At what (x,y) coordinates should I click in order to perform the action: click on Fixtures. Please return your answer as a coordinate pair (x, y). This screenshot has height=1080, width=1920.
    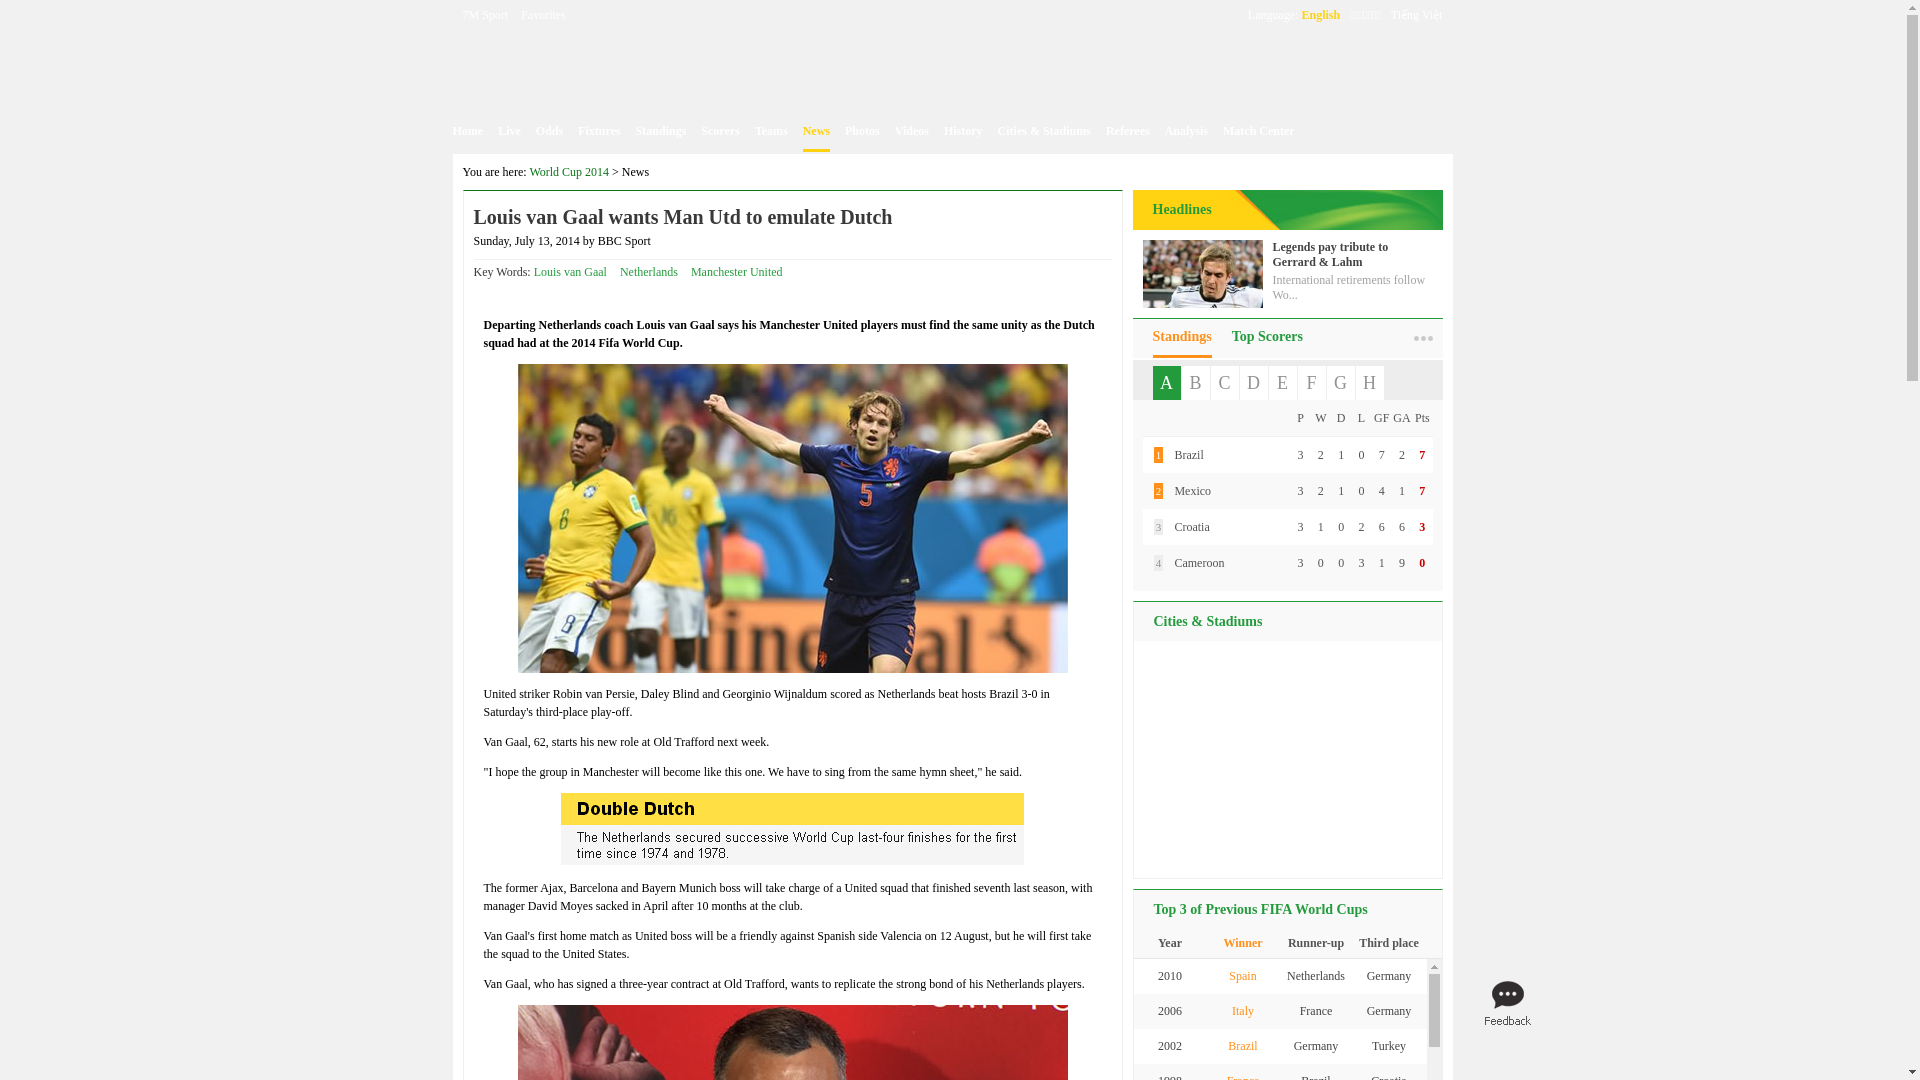
    Looking at the image, I should click on (598, 131).